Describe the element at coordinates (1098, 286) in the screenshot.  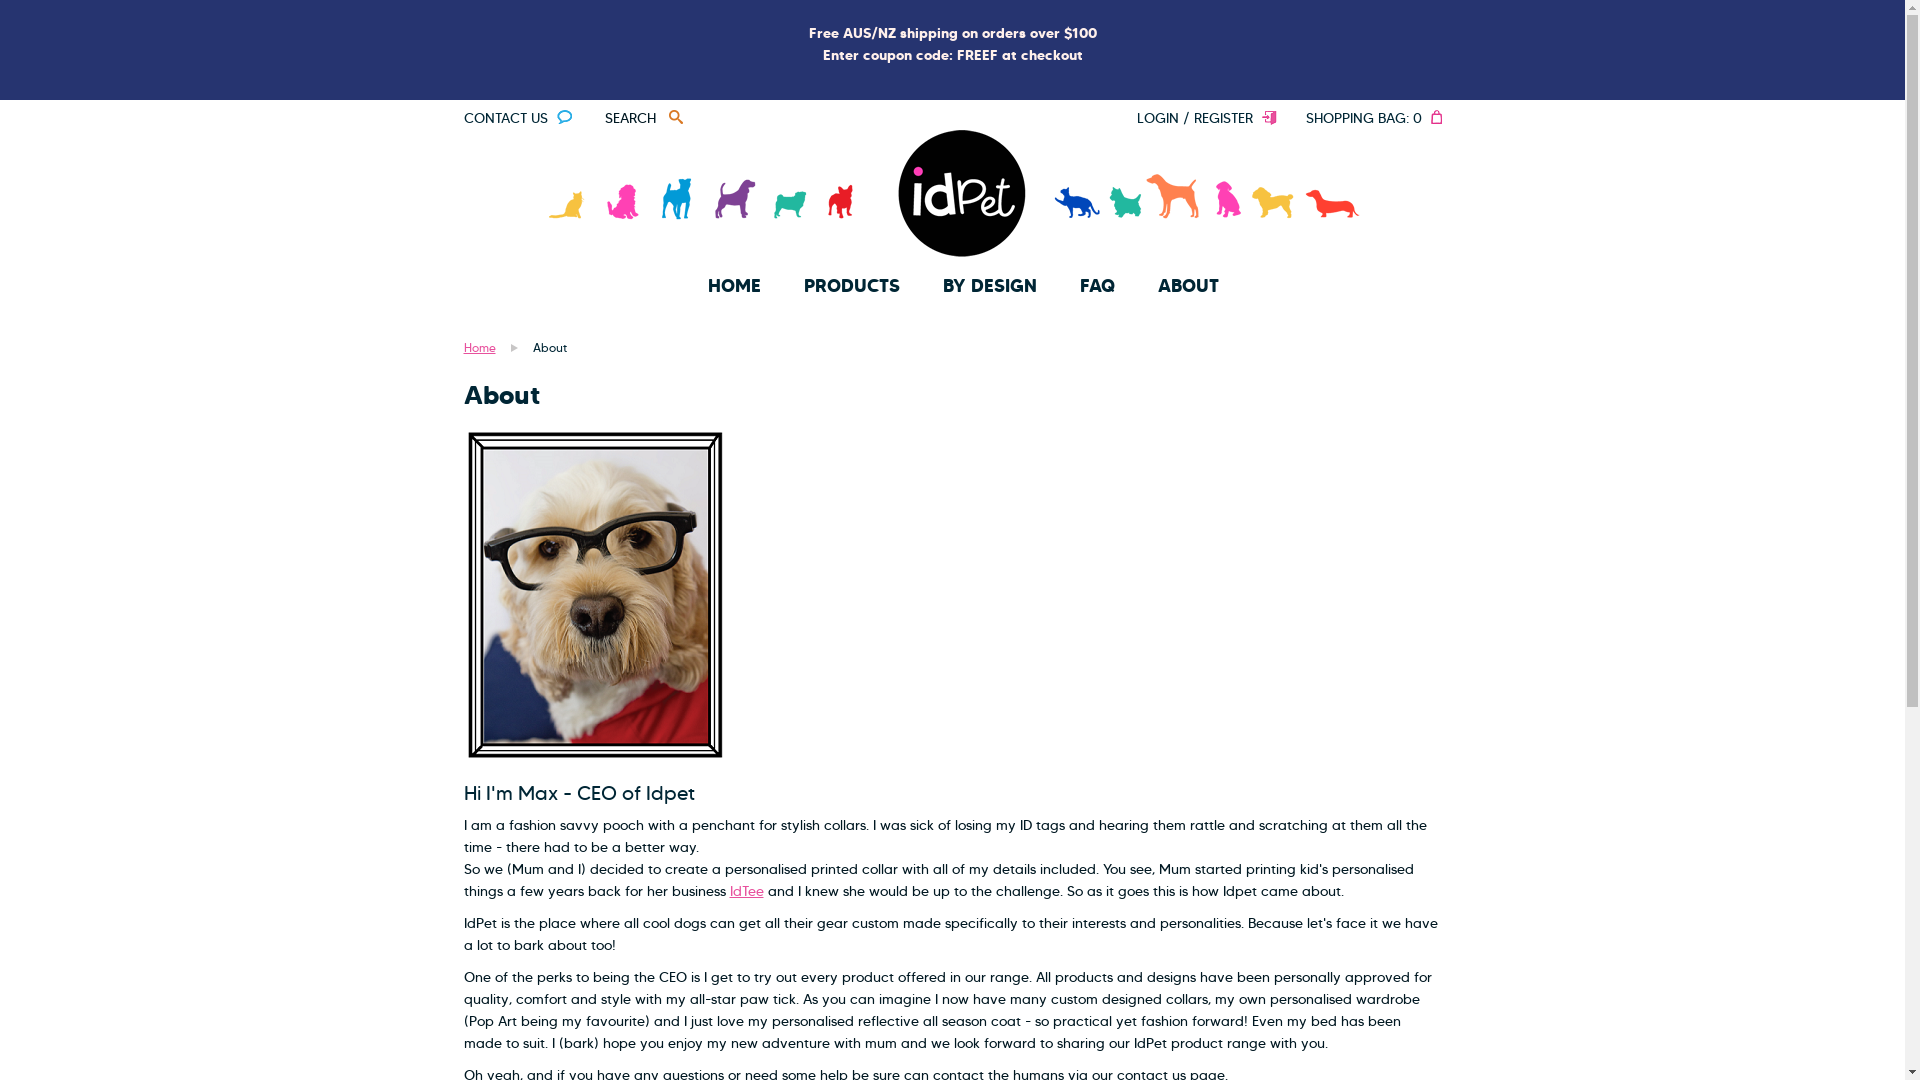
I see `FAQ` at that location.